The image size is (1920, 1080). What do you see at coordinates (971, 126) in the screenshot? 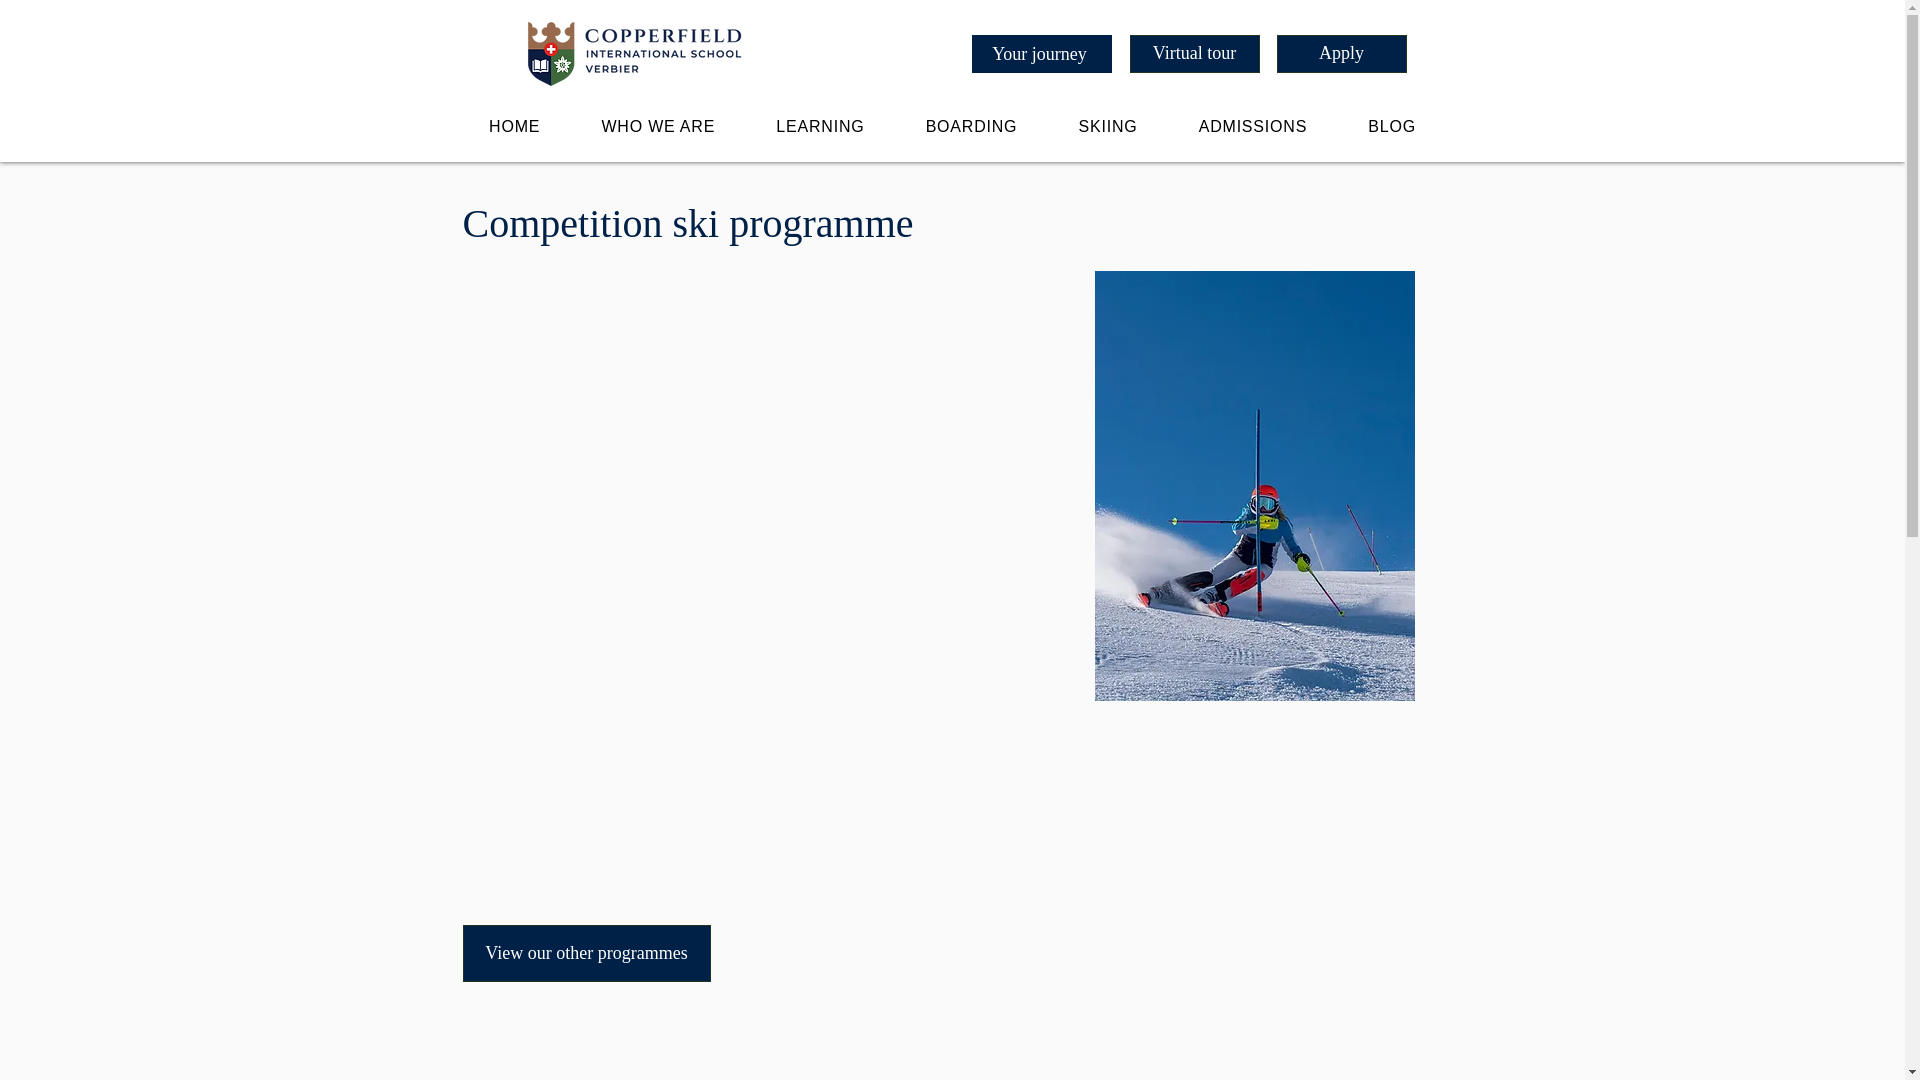
I see `BOARDING` at bounding box center [971, 126].